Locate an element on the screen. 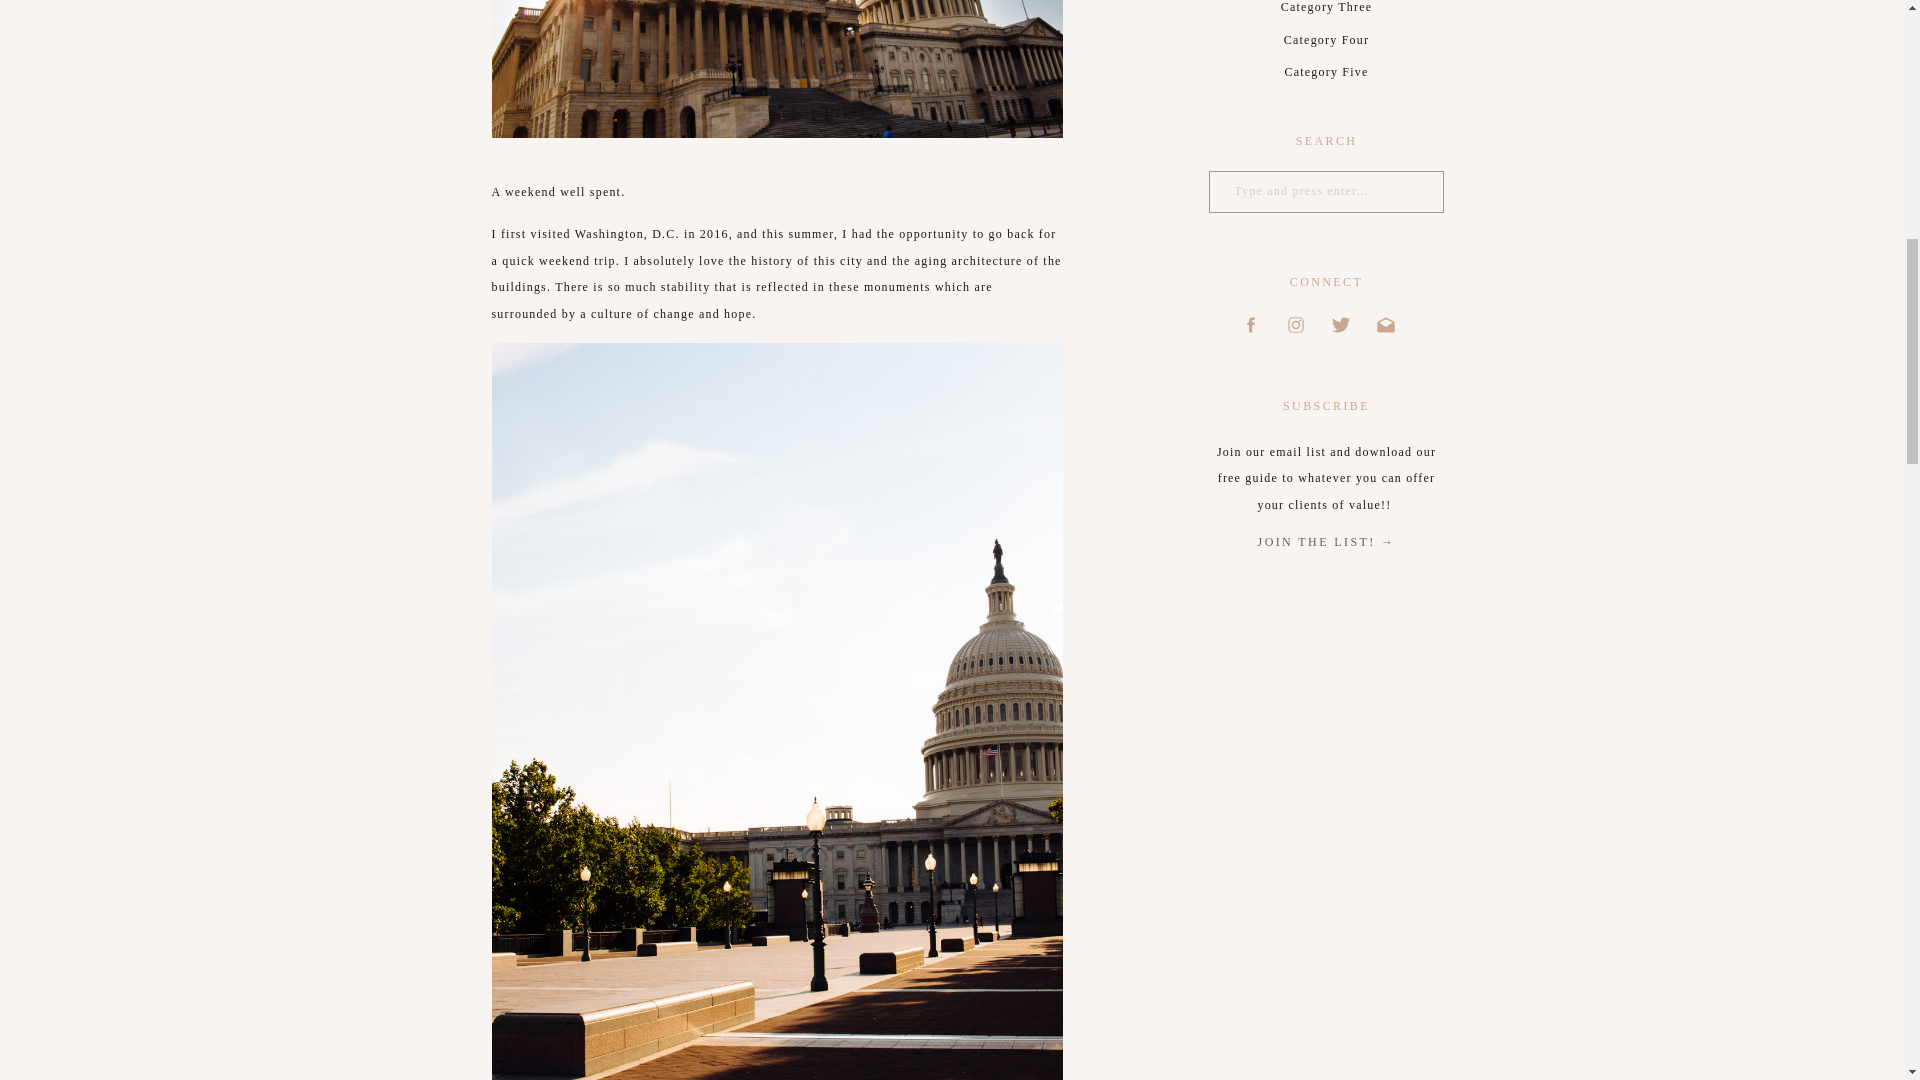 This screenshot has width=1920, height=1080. Category Four is located at coordinates (1325, 41).